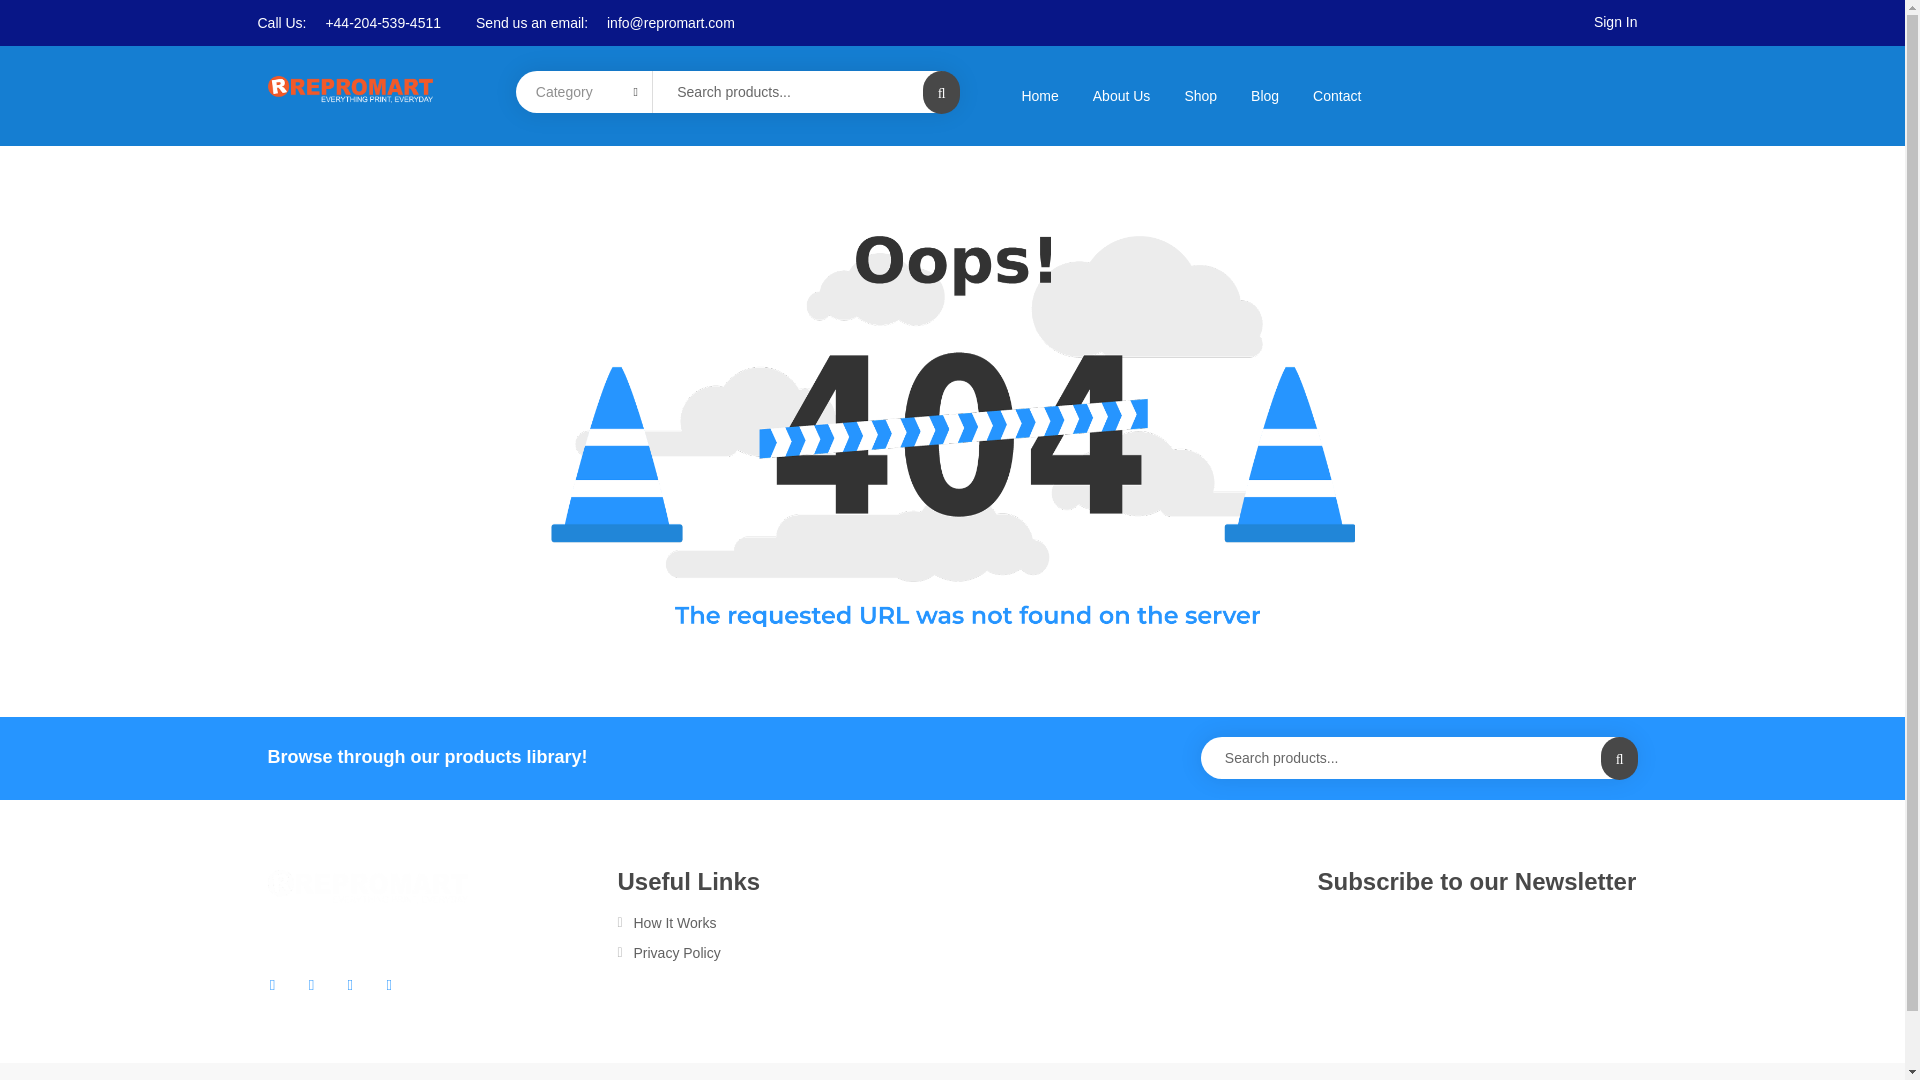  I want to click on Blog, so click(1265, 95).